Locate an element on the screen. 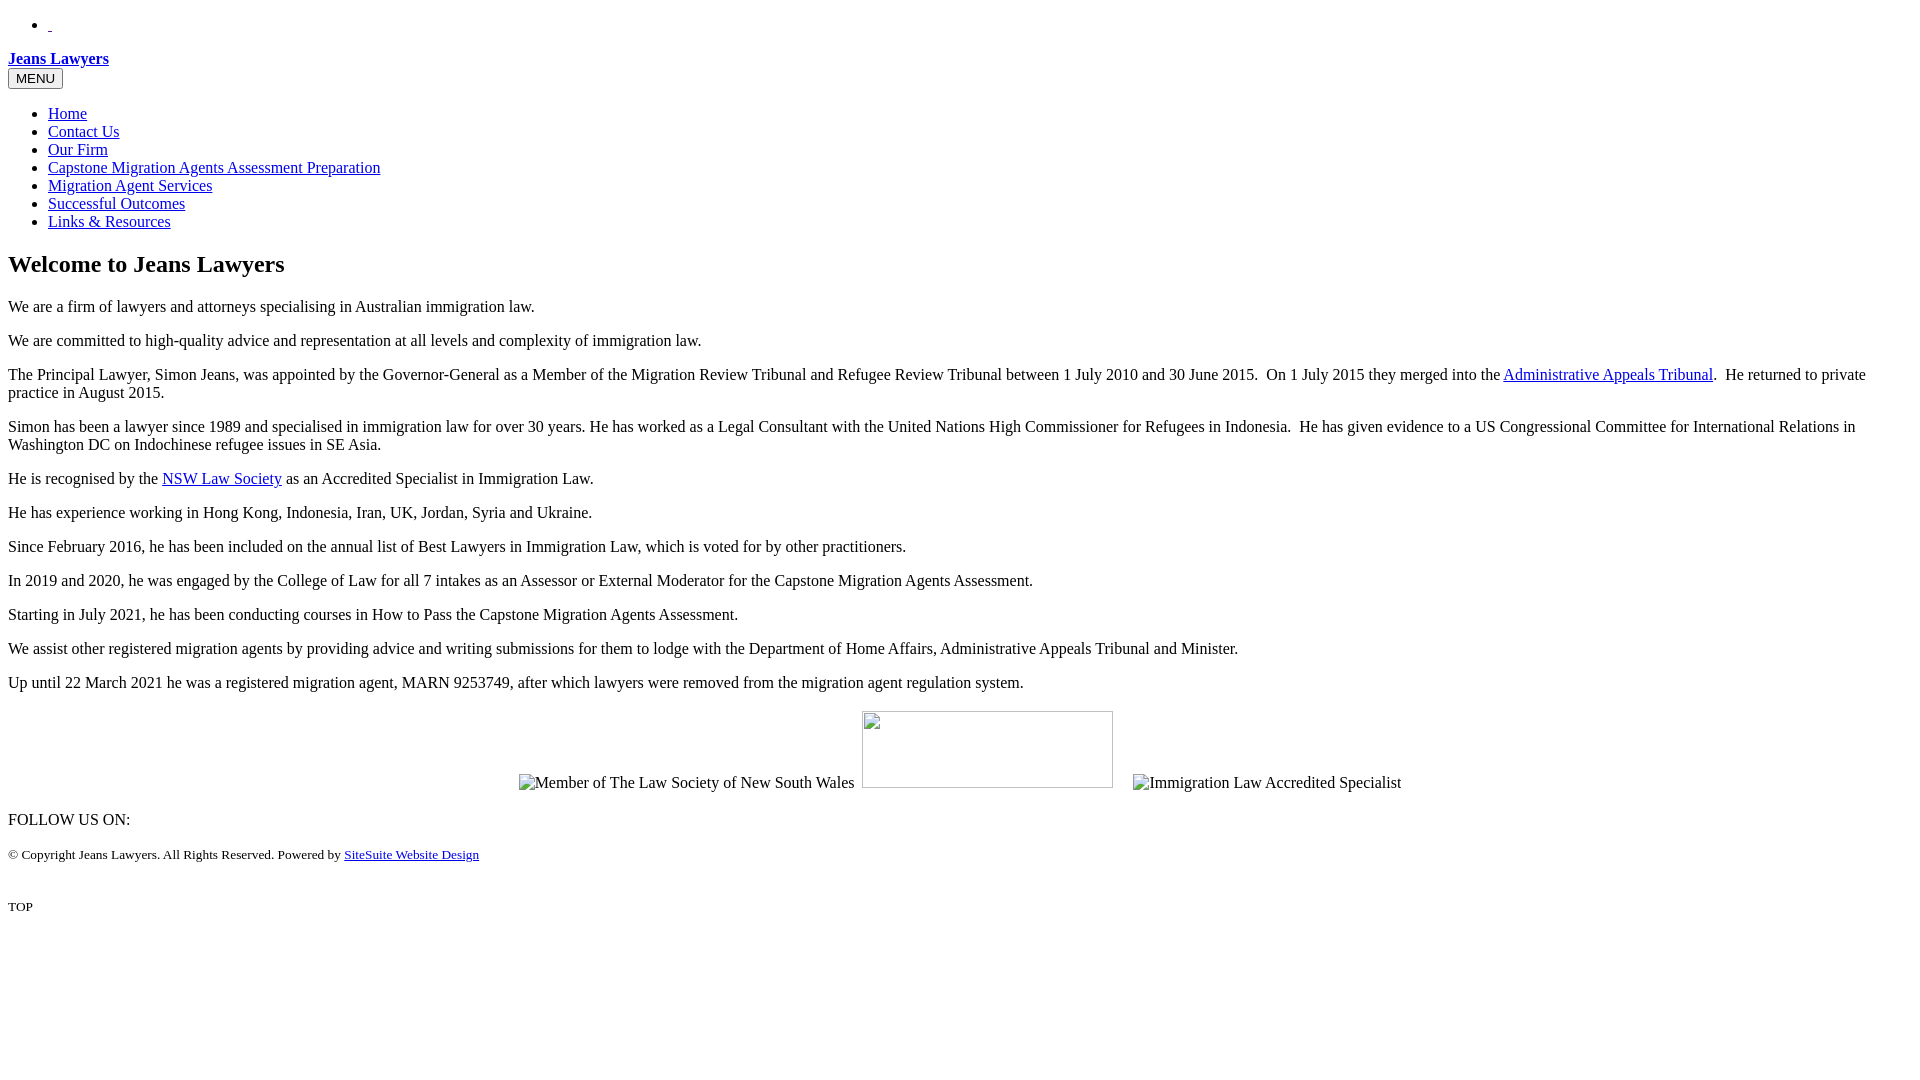 This screenshot has height=1080, width=1920. Jeans Lawyers is located at coordinates (58, 58).